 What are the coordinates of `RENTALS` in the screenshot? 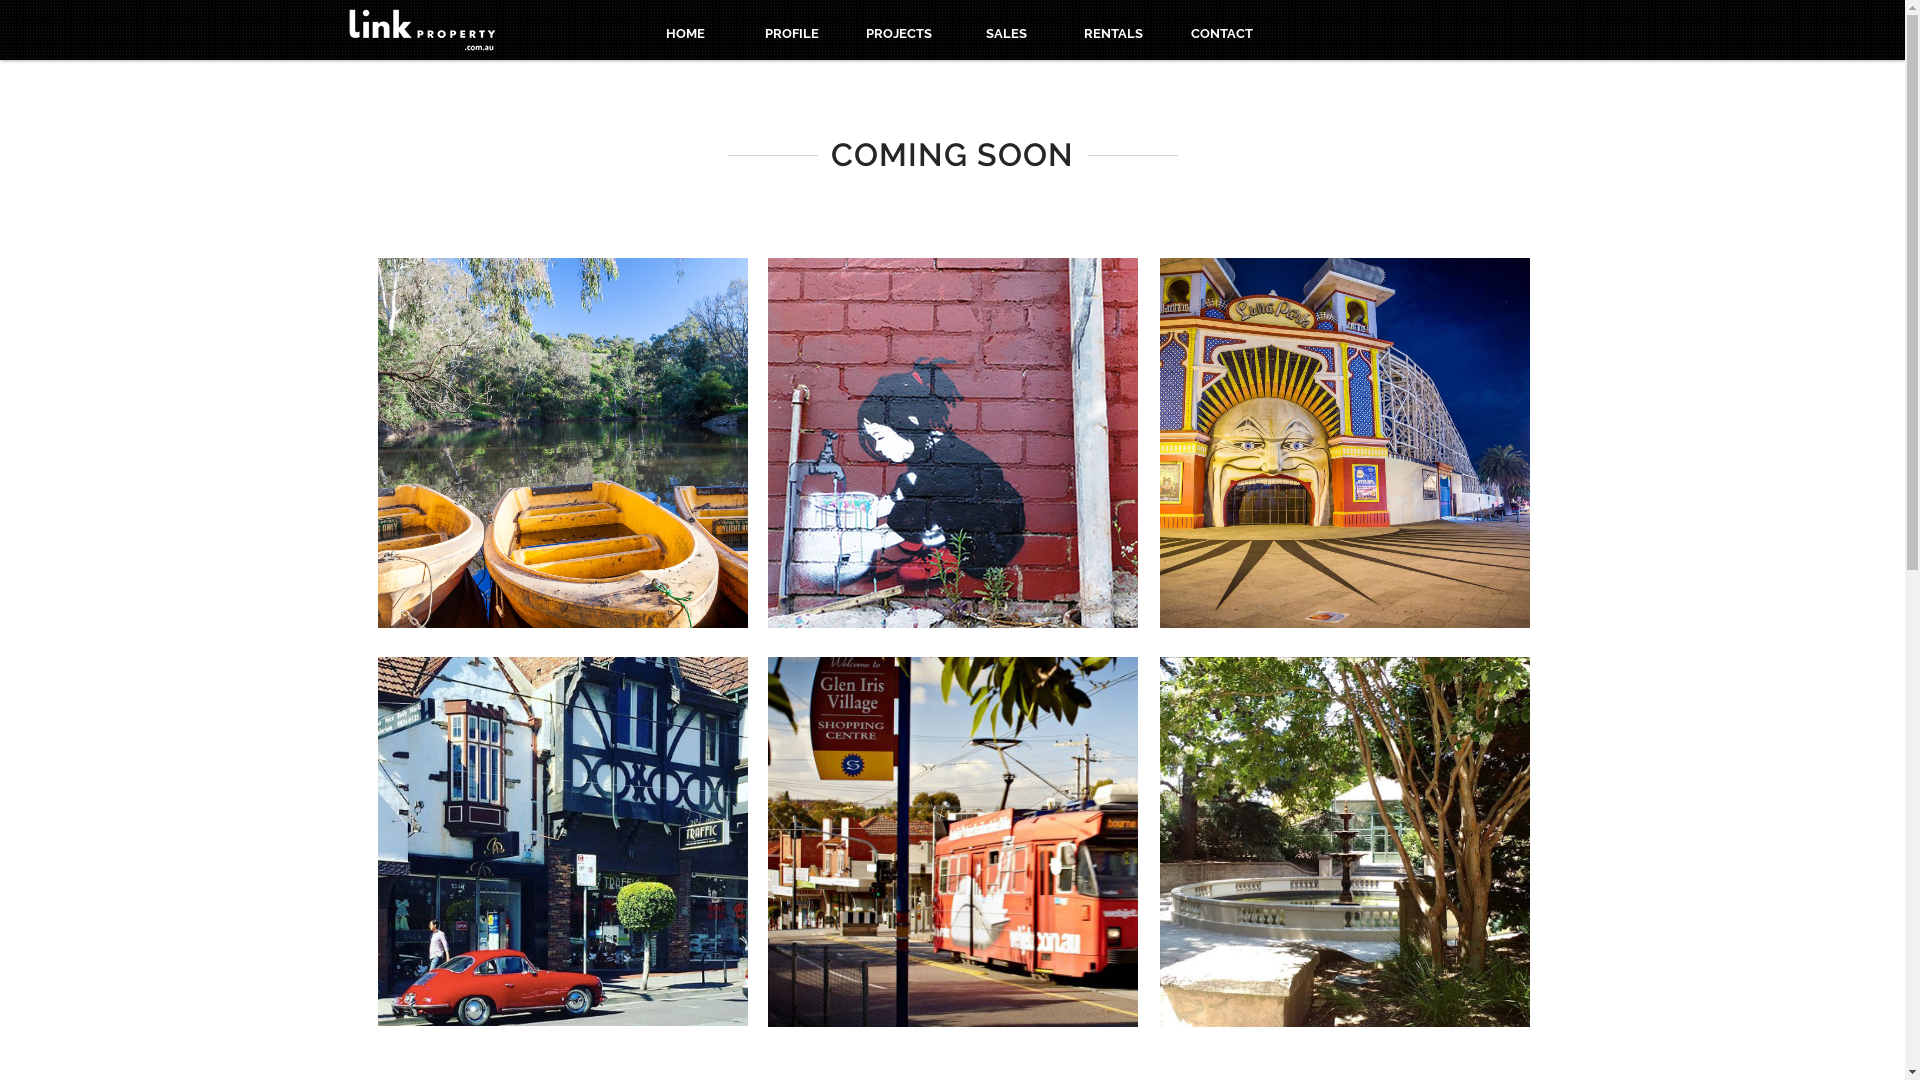 It's located at (1113, 34).